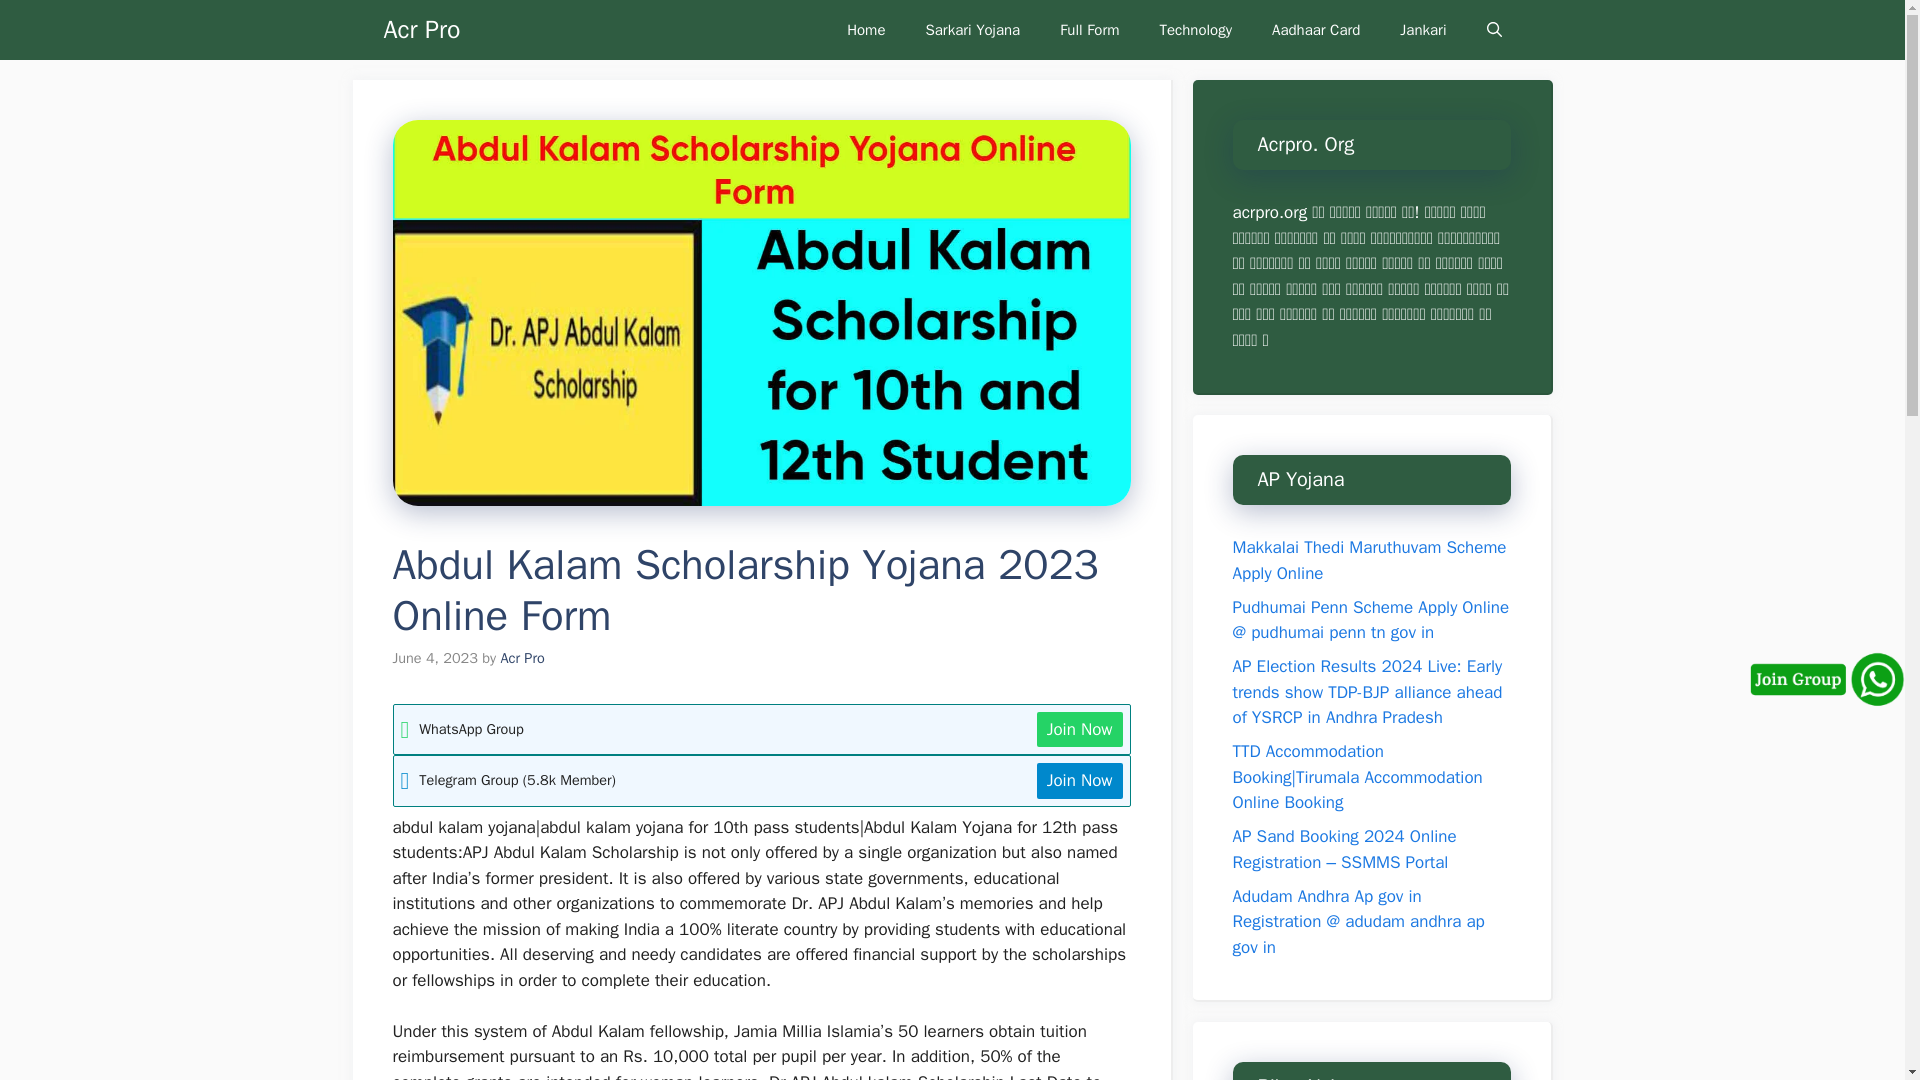 This screenshot has height=1080, width=1920. Describe the element at coordinates (1423, 30) in the screenshot. I see `Jankari` at that location.